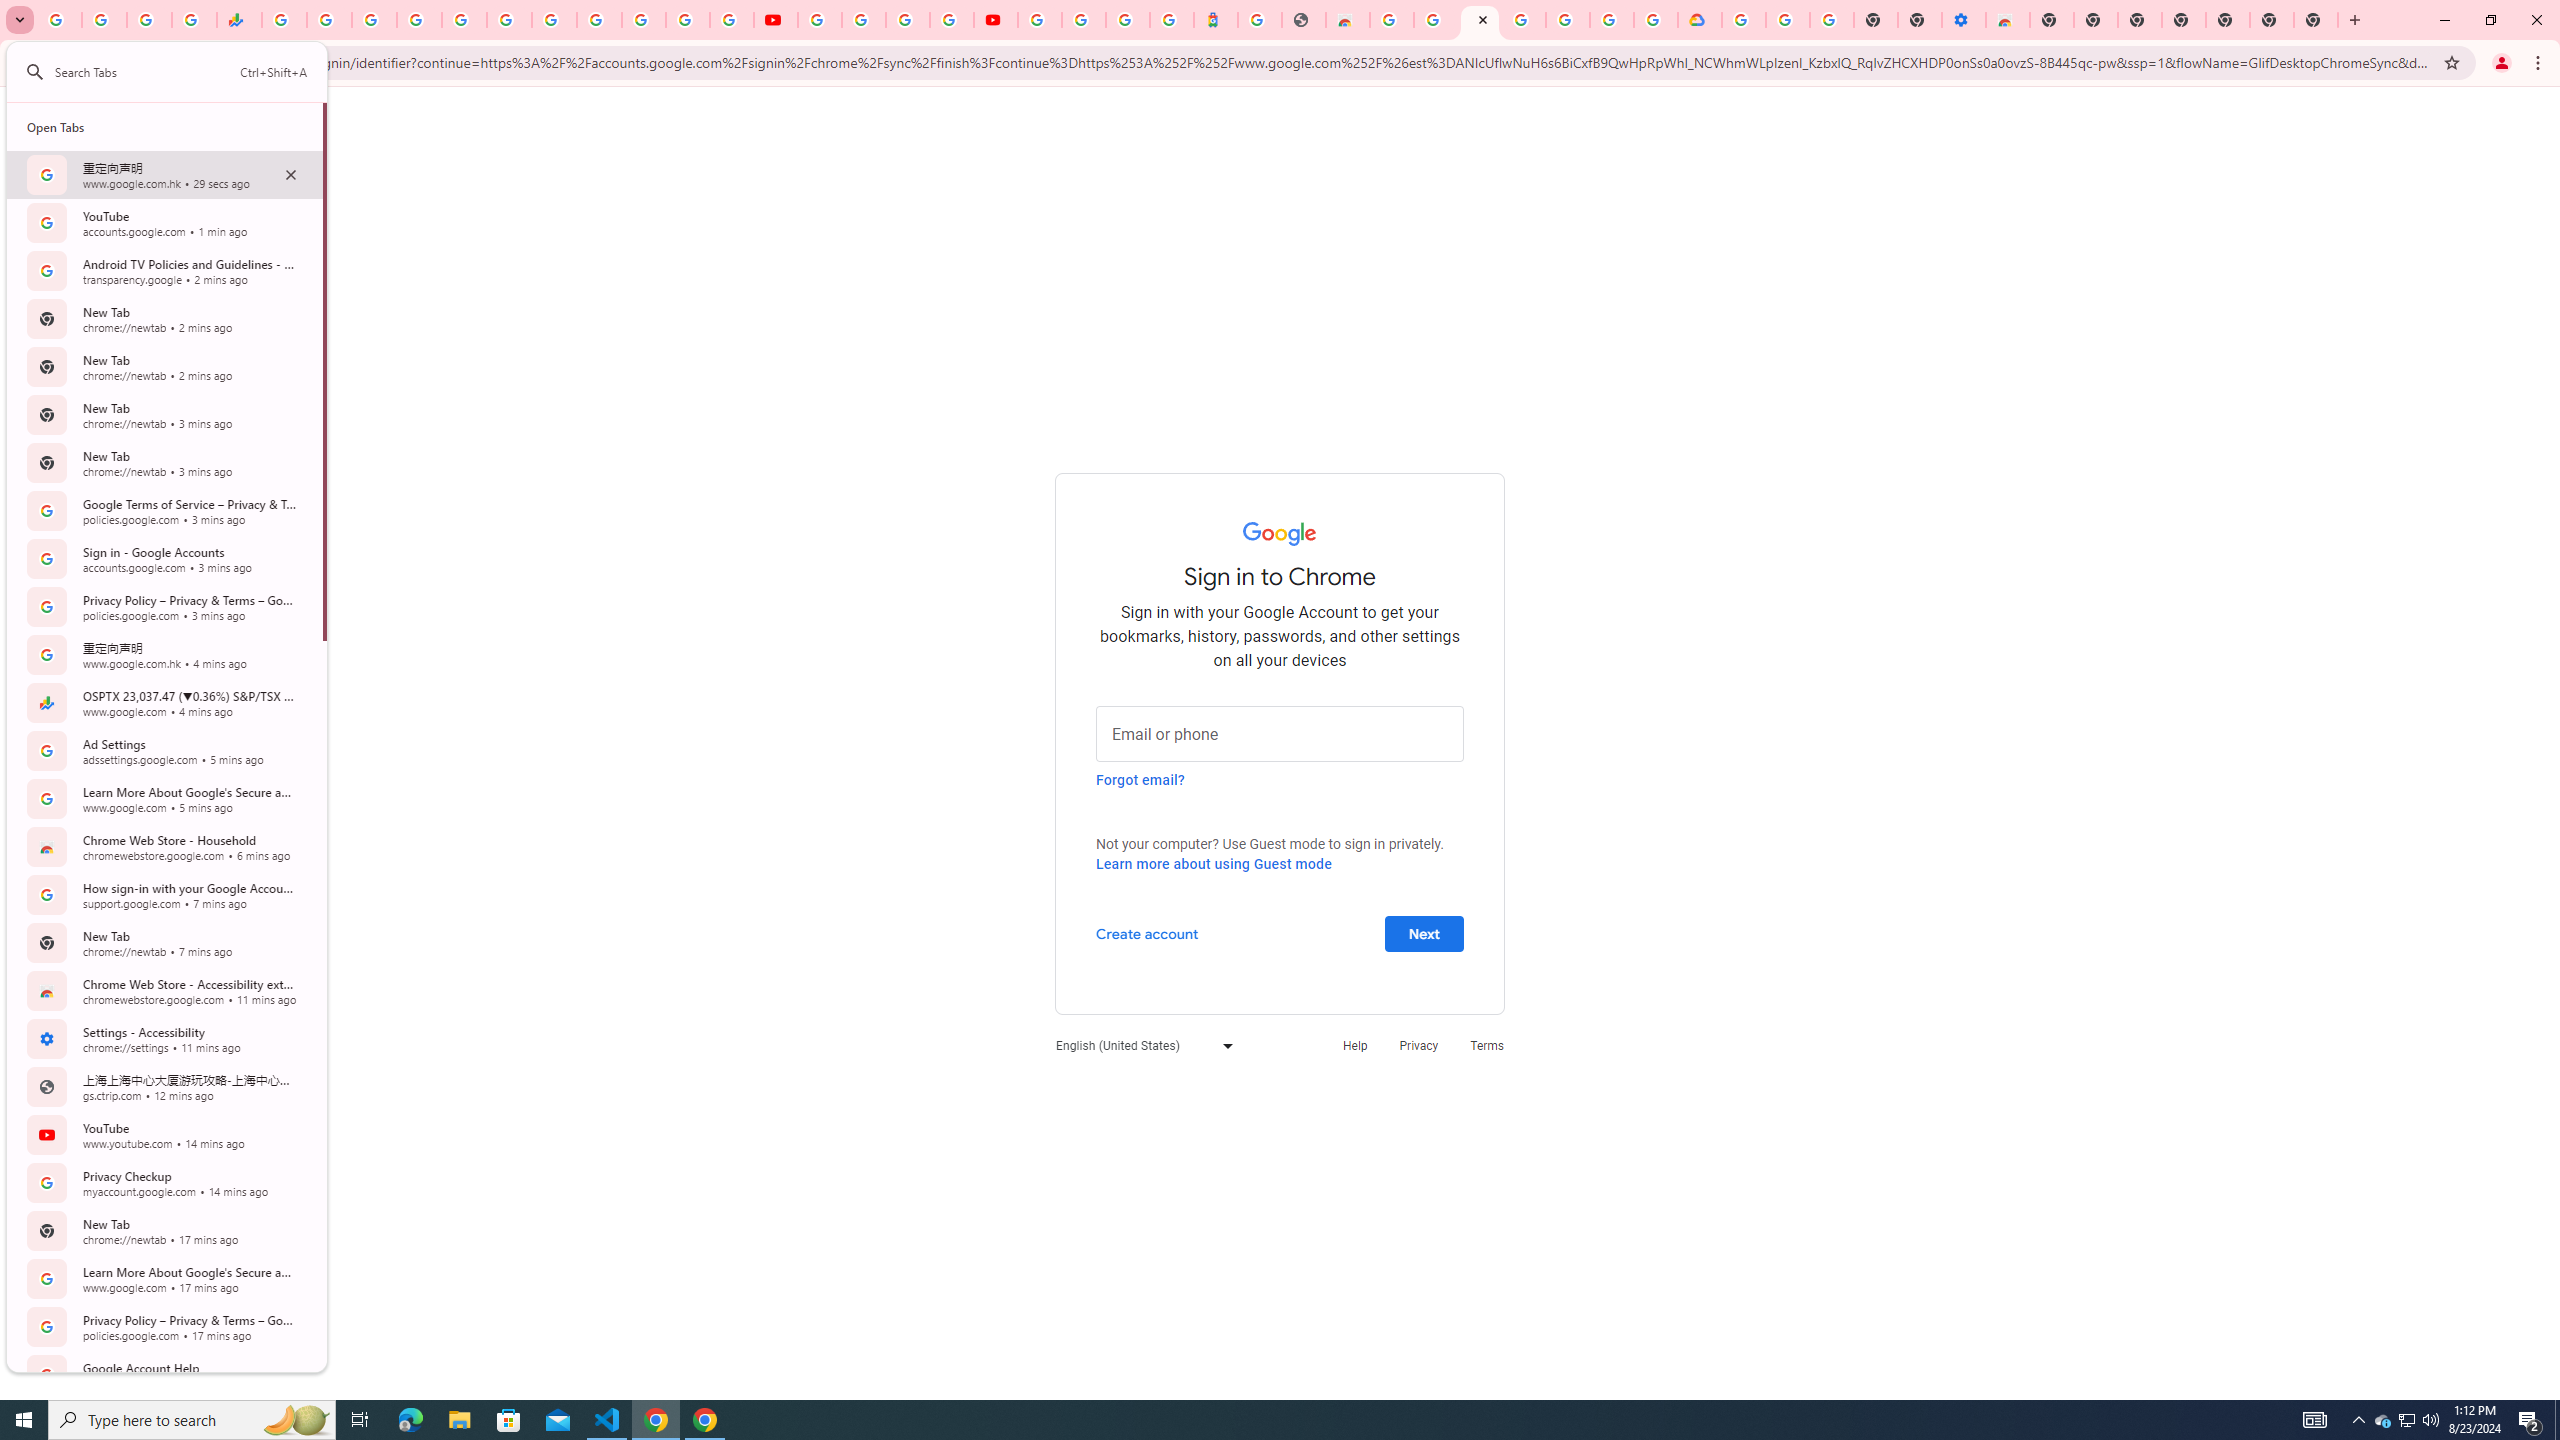  I want to click on Create your Google Account, so click(908, 20).